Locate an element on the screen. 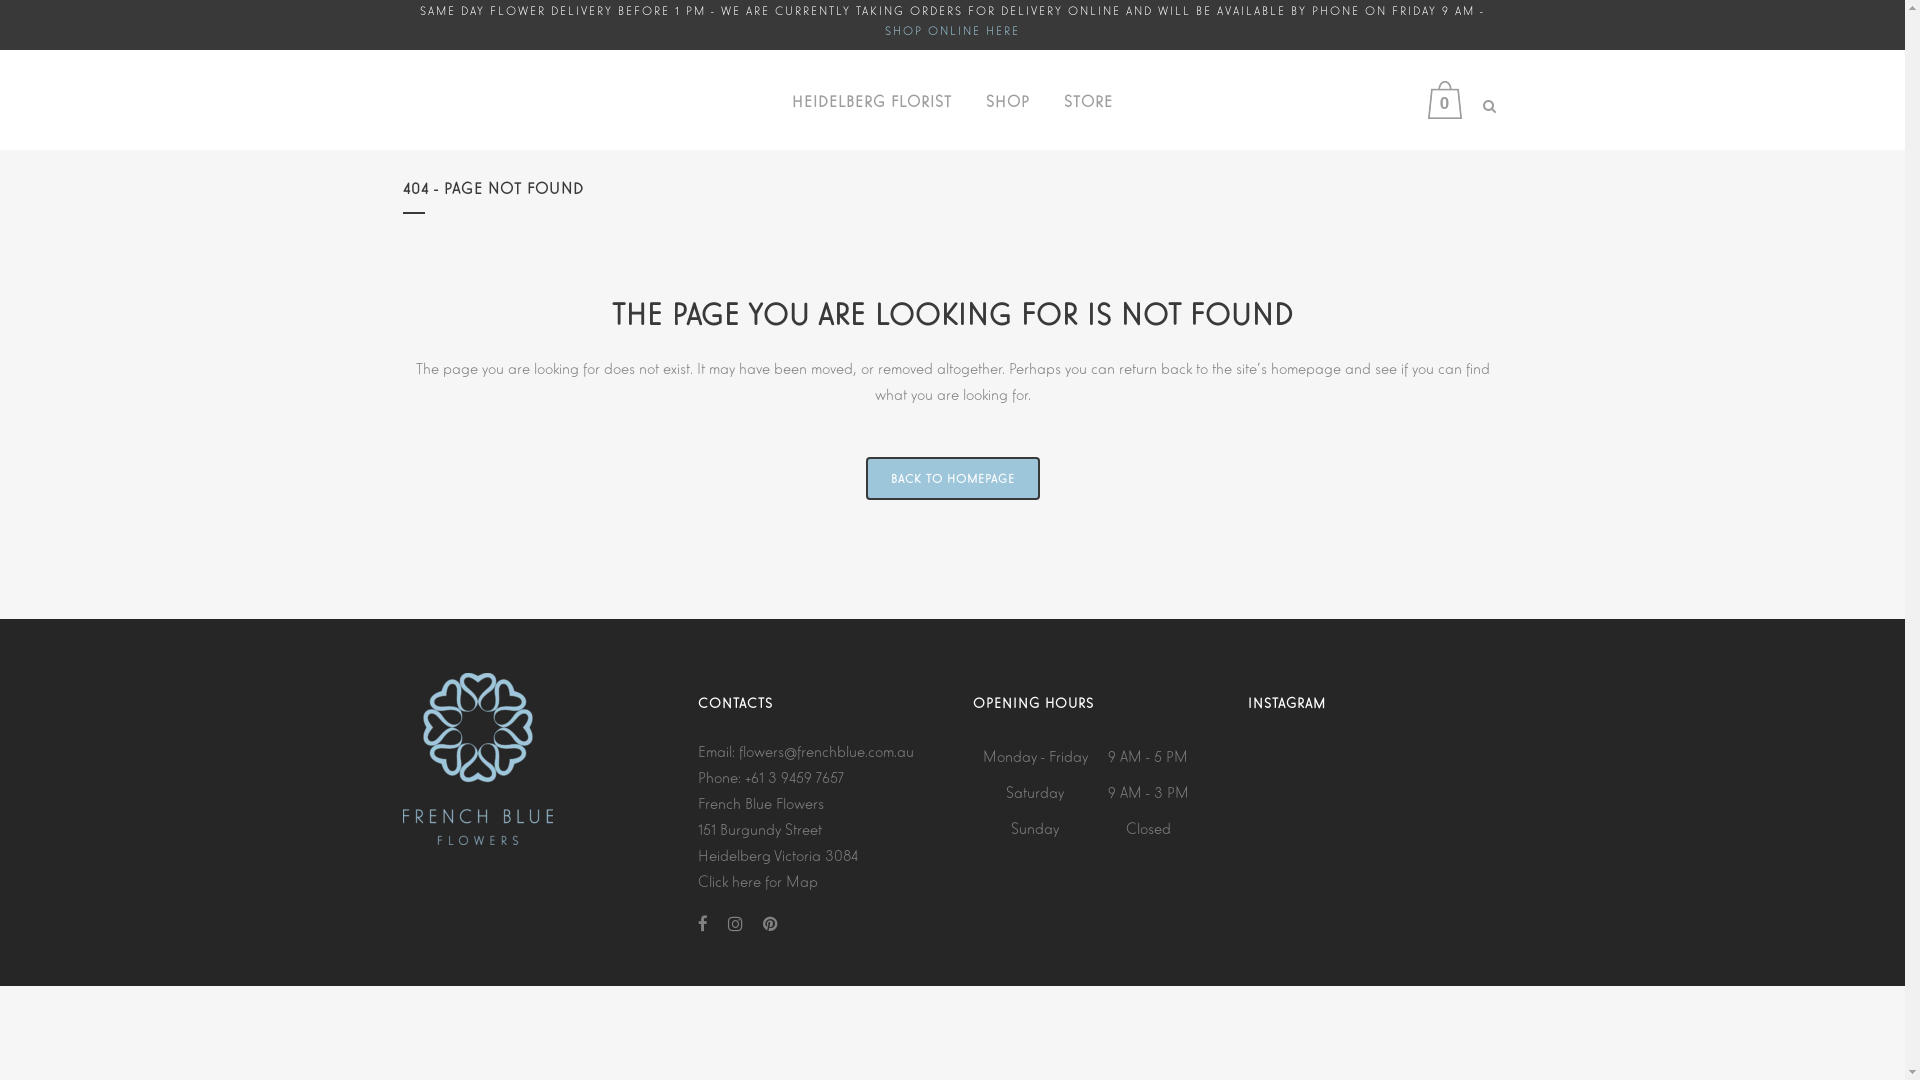 This screenshot has height=1080, width=1920. Click here for Map is located at coordinates (758, 880).